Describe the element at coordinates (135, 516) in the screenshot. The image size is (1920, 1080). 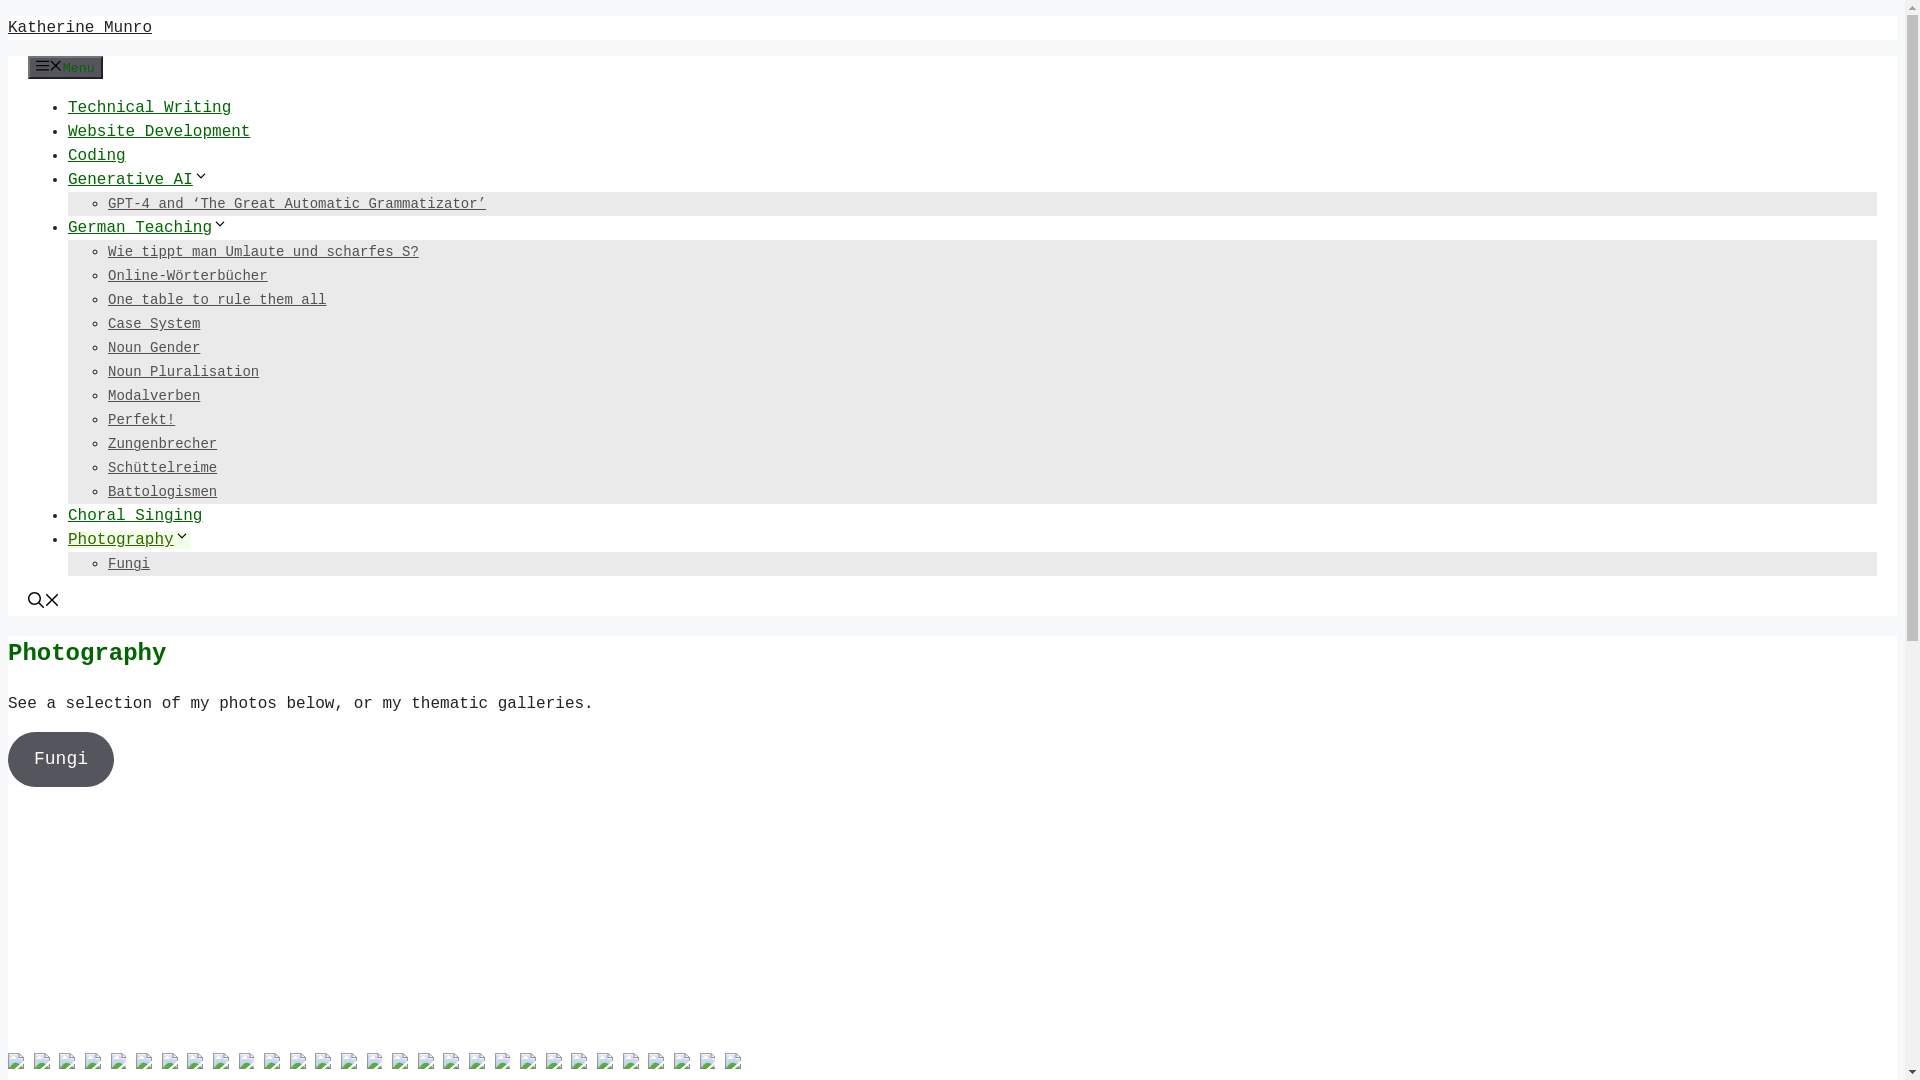
I see `Choral Singing` at that location.